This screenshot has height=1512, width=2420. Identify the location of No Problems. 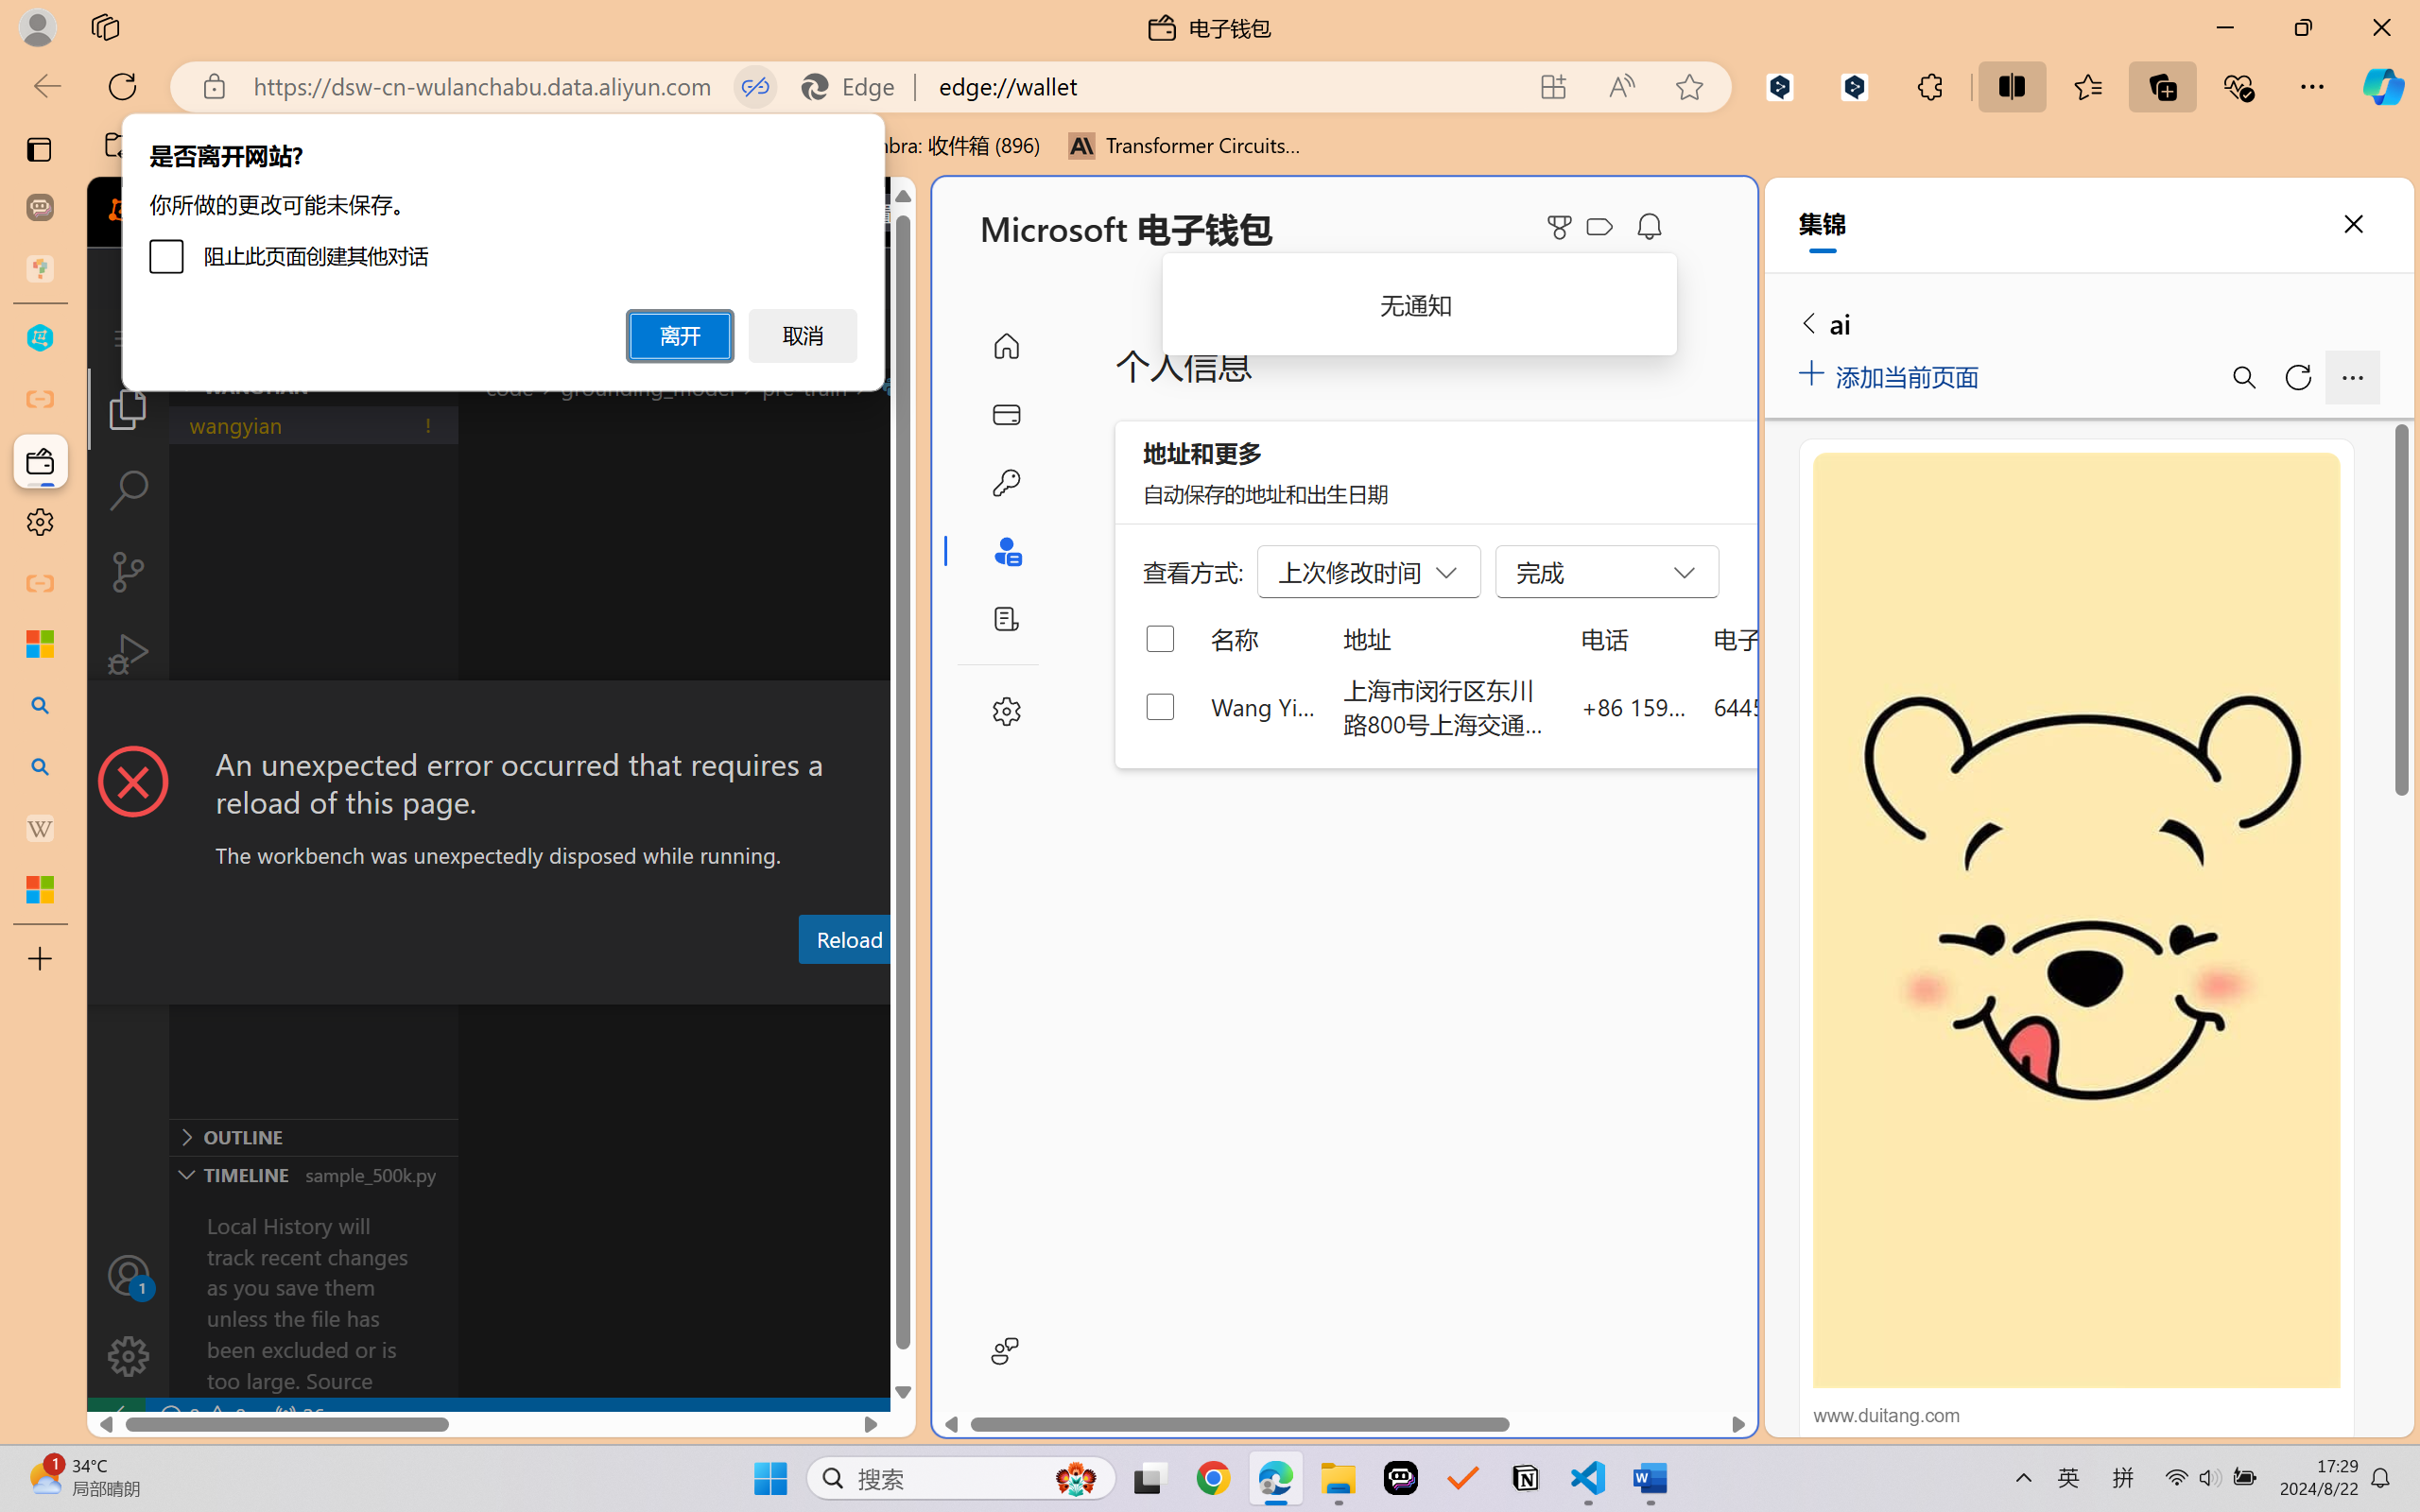
(201, 1416).